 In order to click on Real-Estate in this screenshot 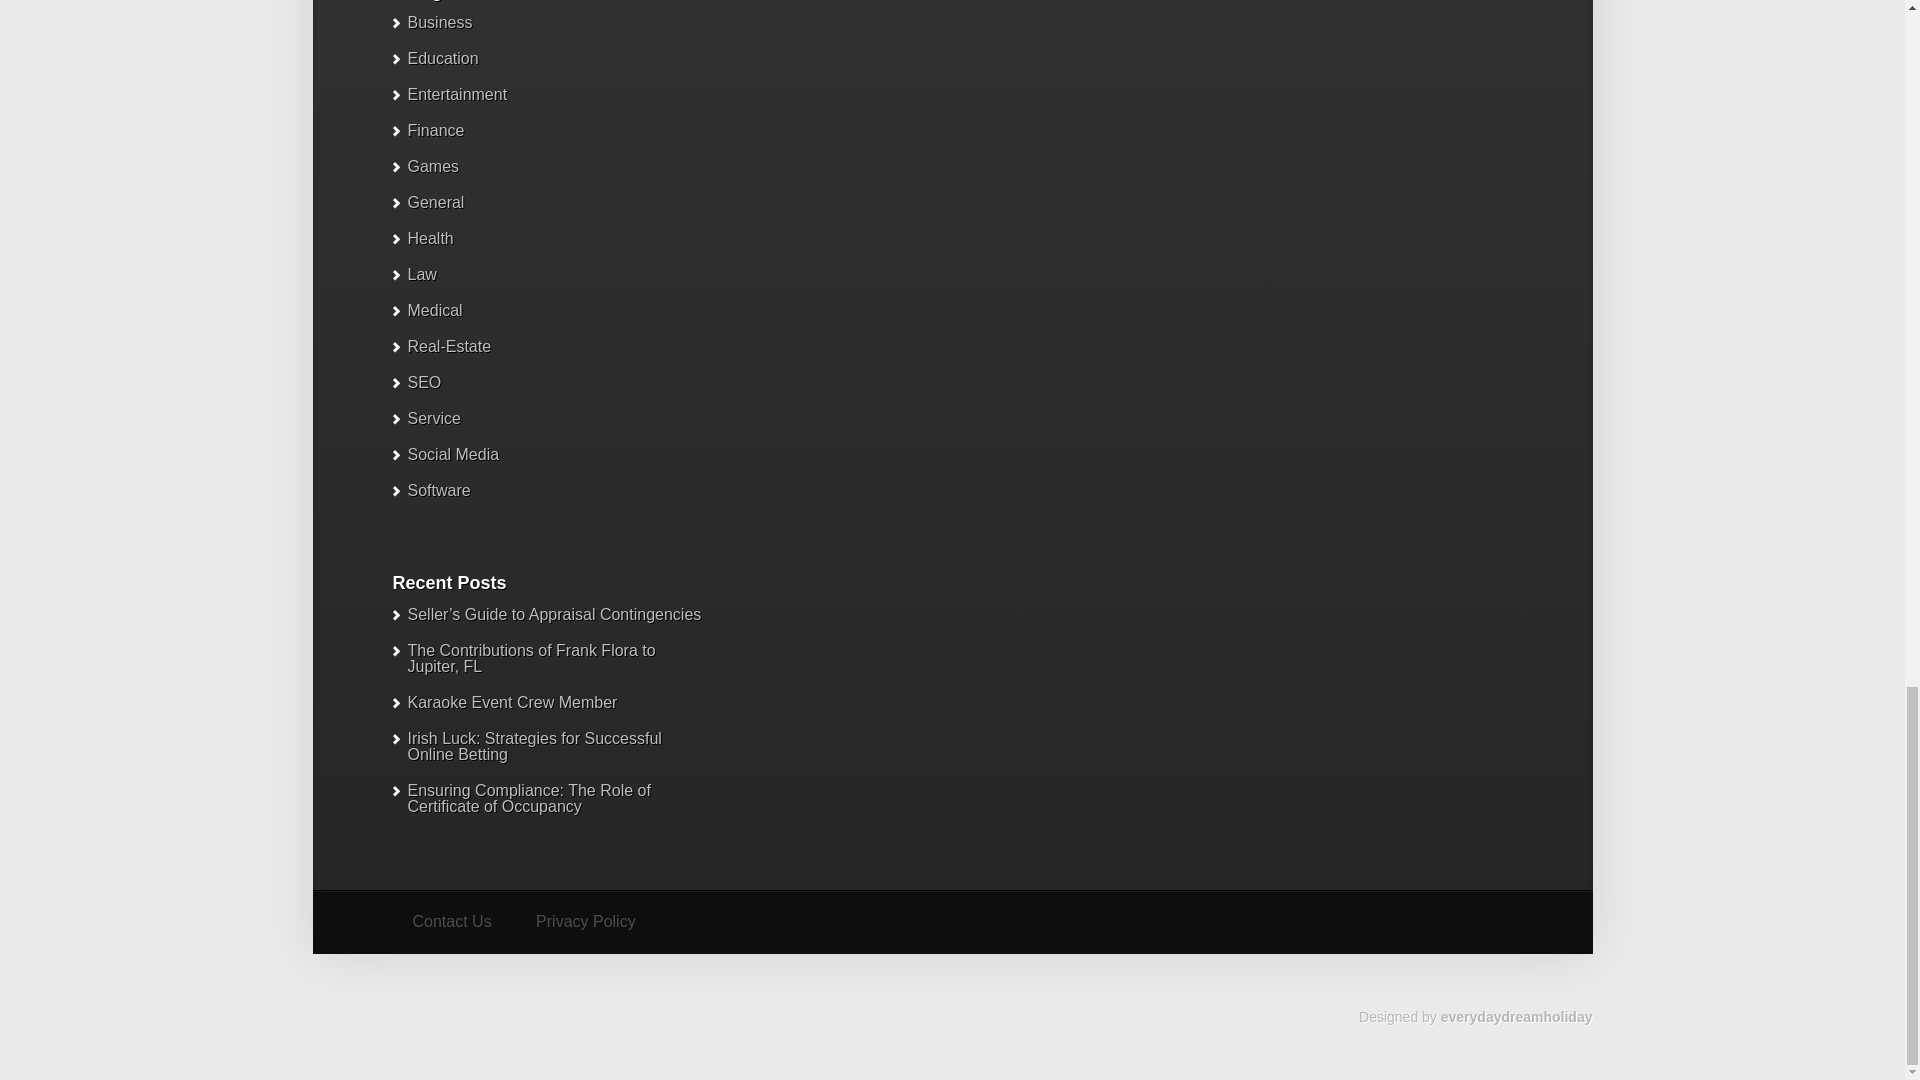, I will do `click(449, 346)`.